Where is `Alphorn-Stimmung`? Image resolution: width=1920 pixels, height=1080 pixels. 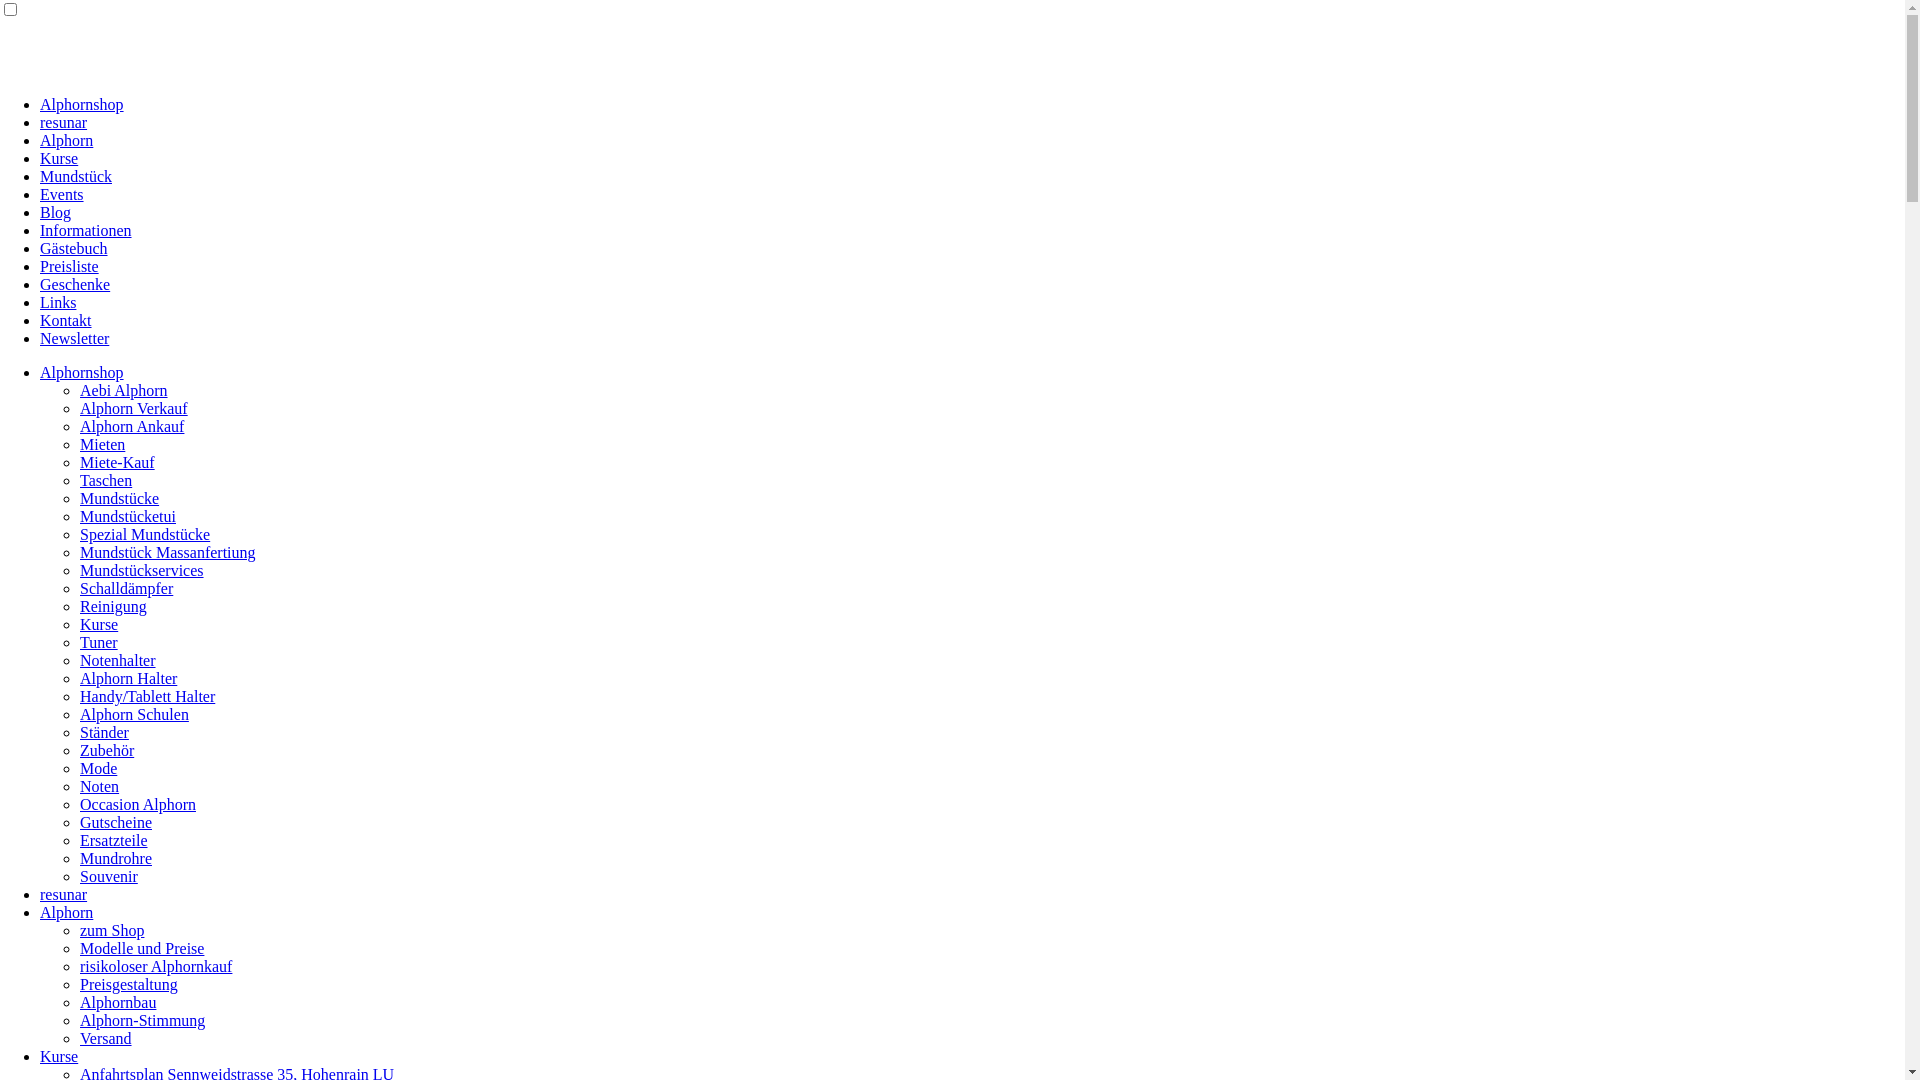 Alphorn-Stimmung is located at coordinates (142, 1020).